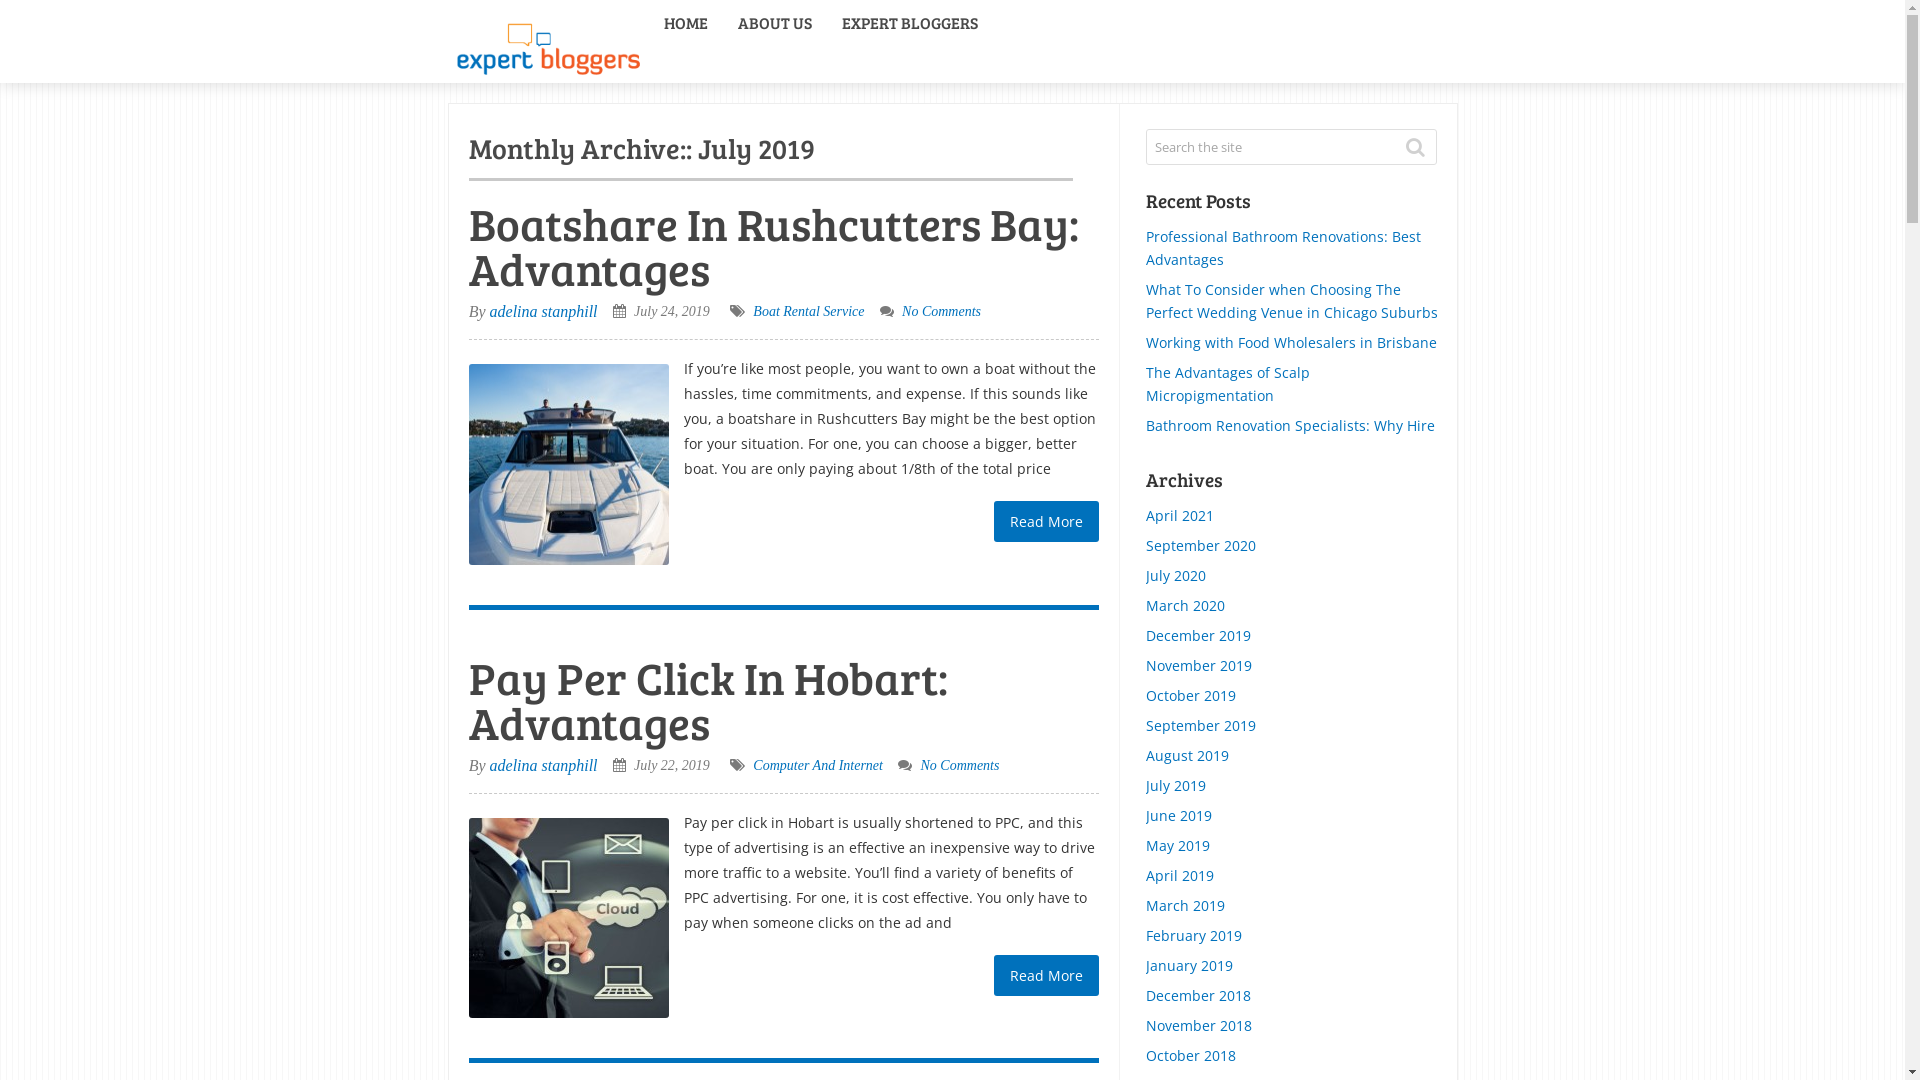 Image resolution: width=1920 pixels, height=1080 pixels. I want to click on December 2018, so click(1198, 996).